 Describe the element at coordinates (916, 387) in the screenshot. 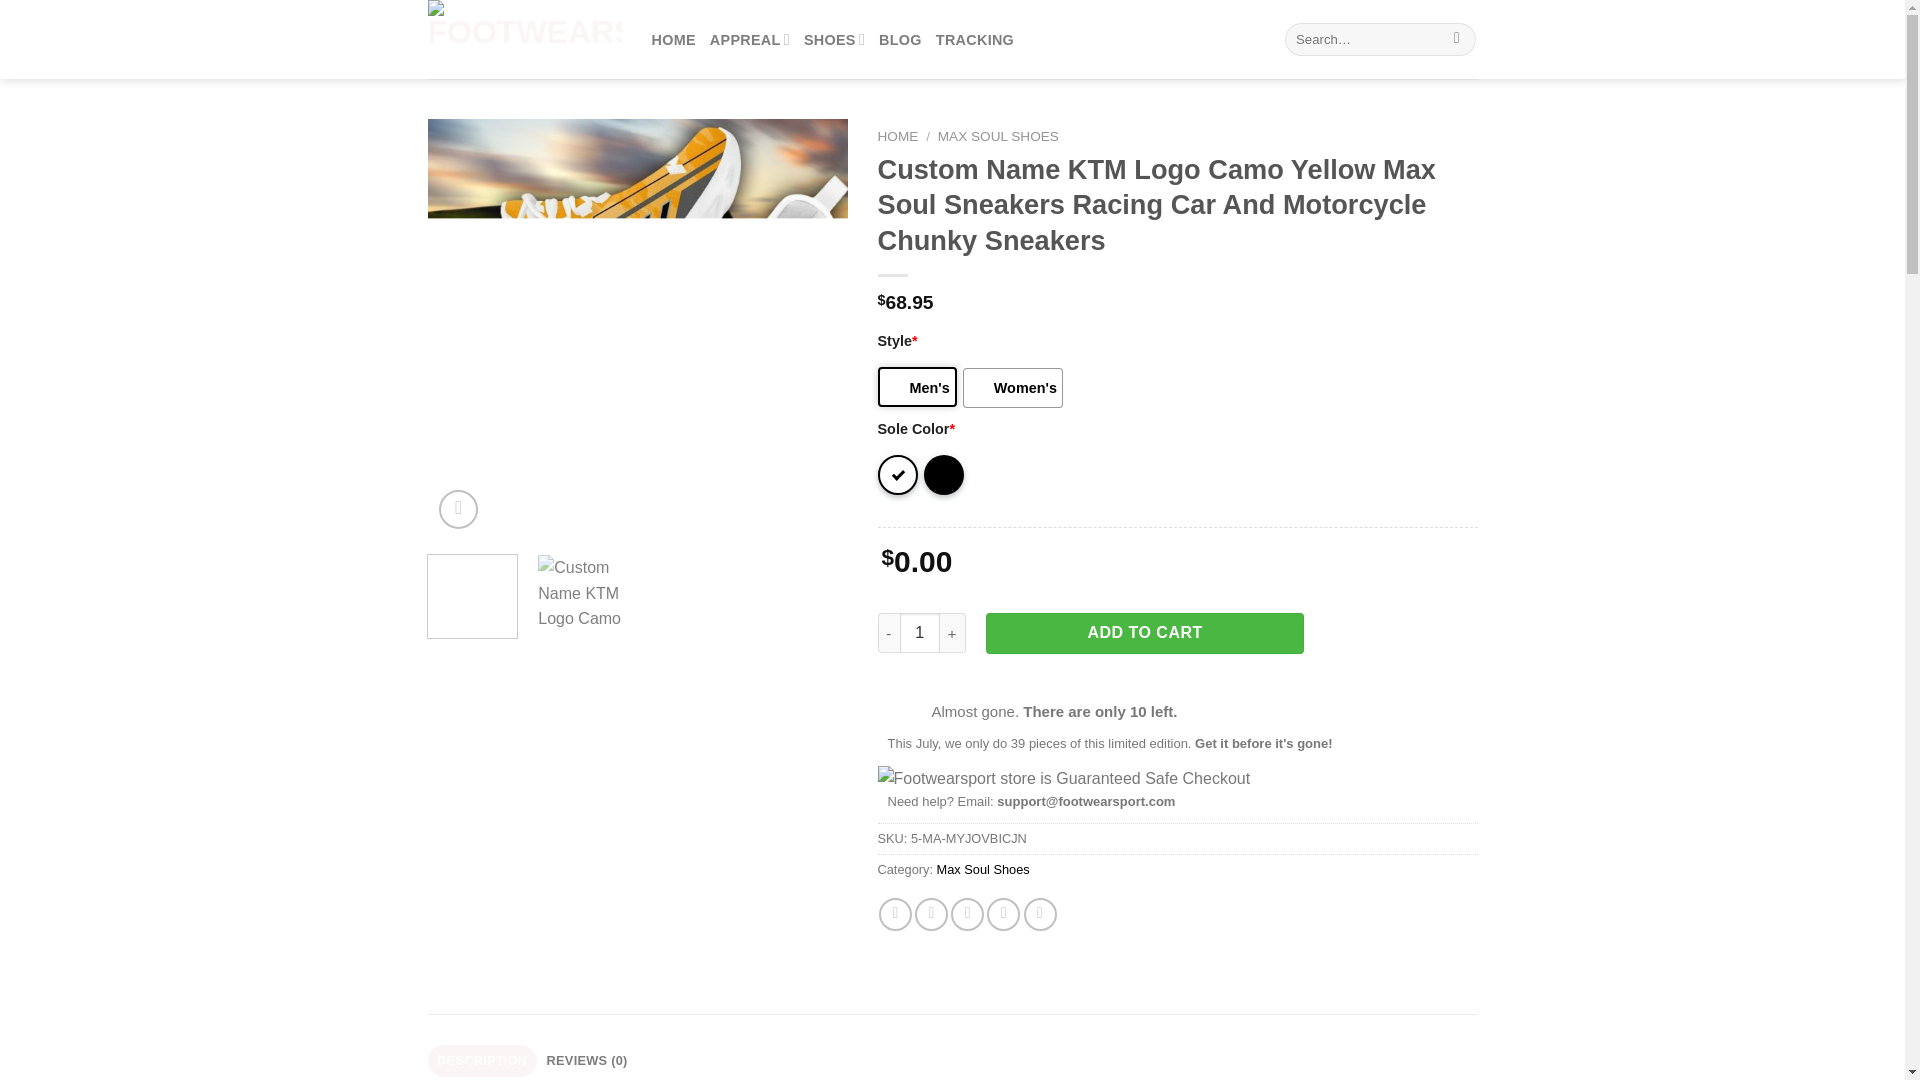

I see `Men's` at that location.